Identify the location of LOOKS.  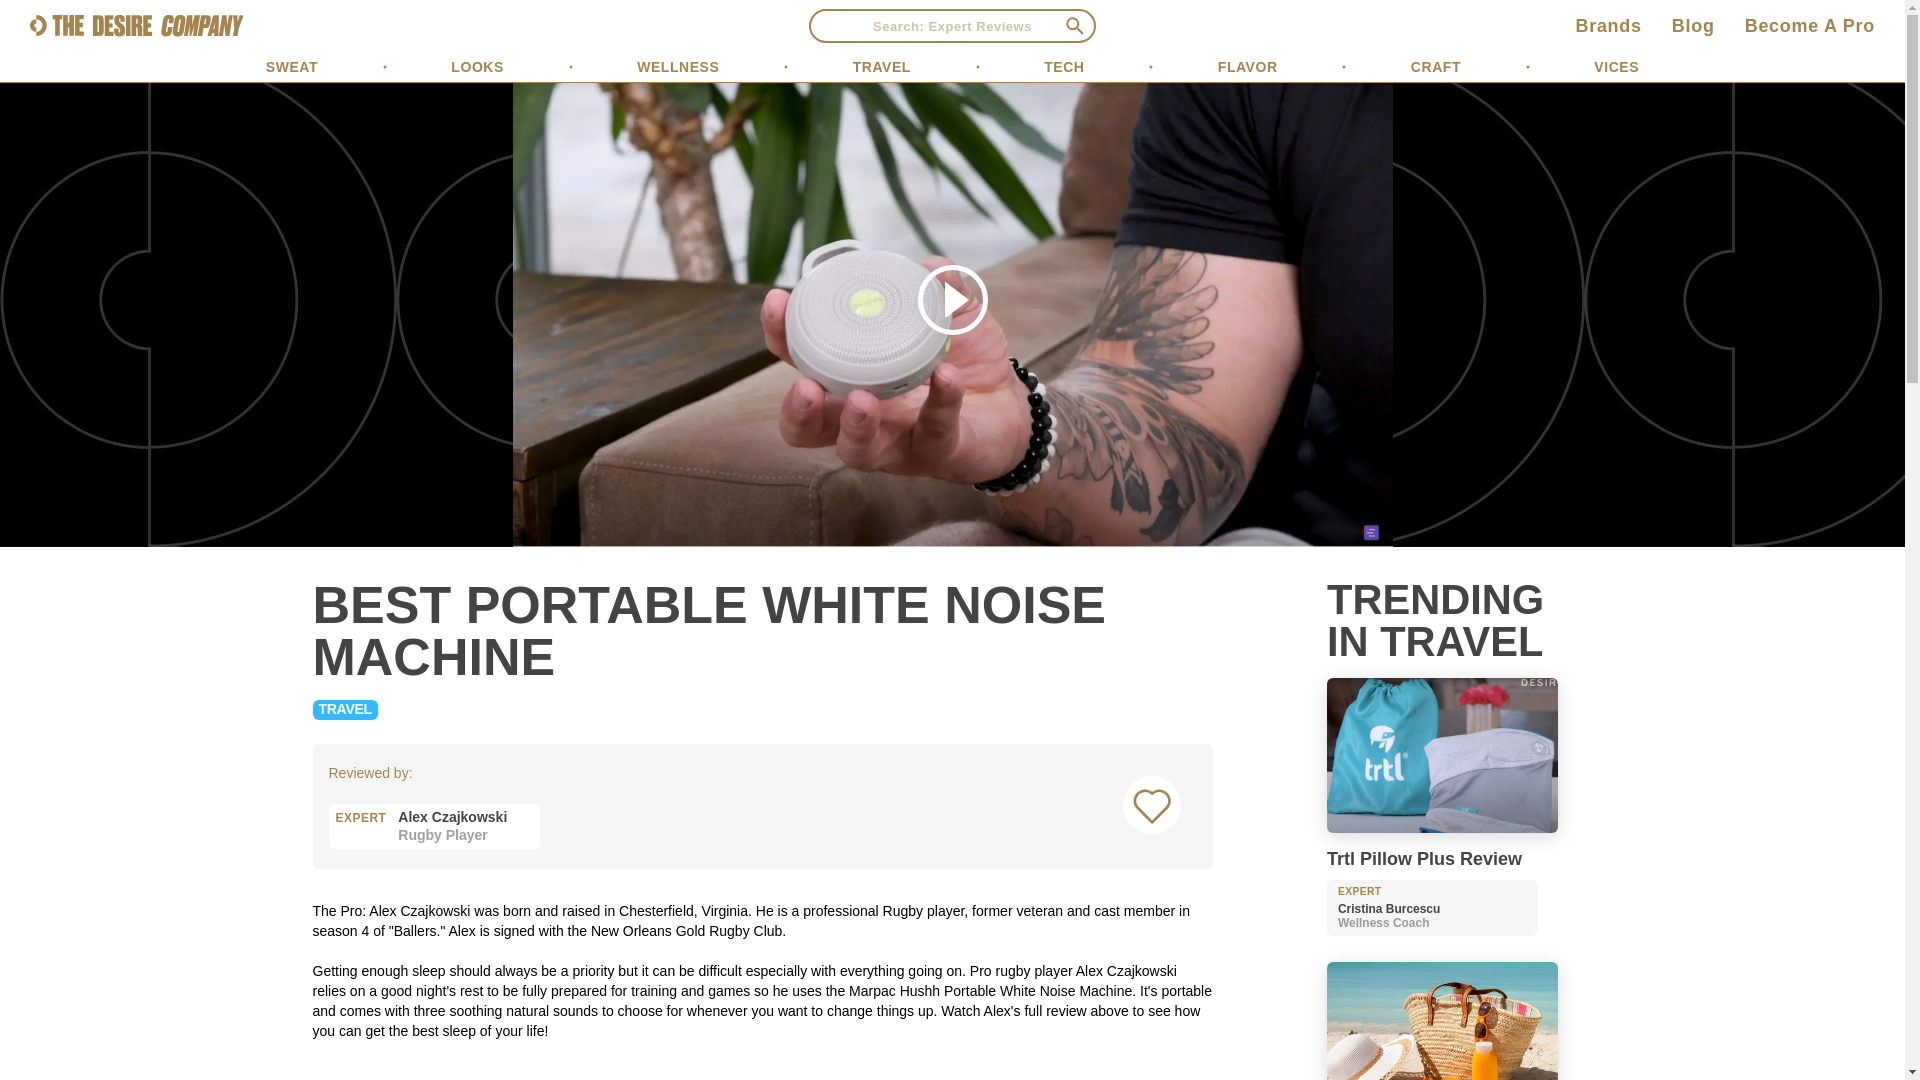
(678, 66).